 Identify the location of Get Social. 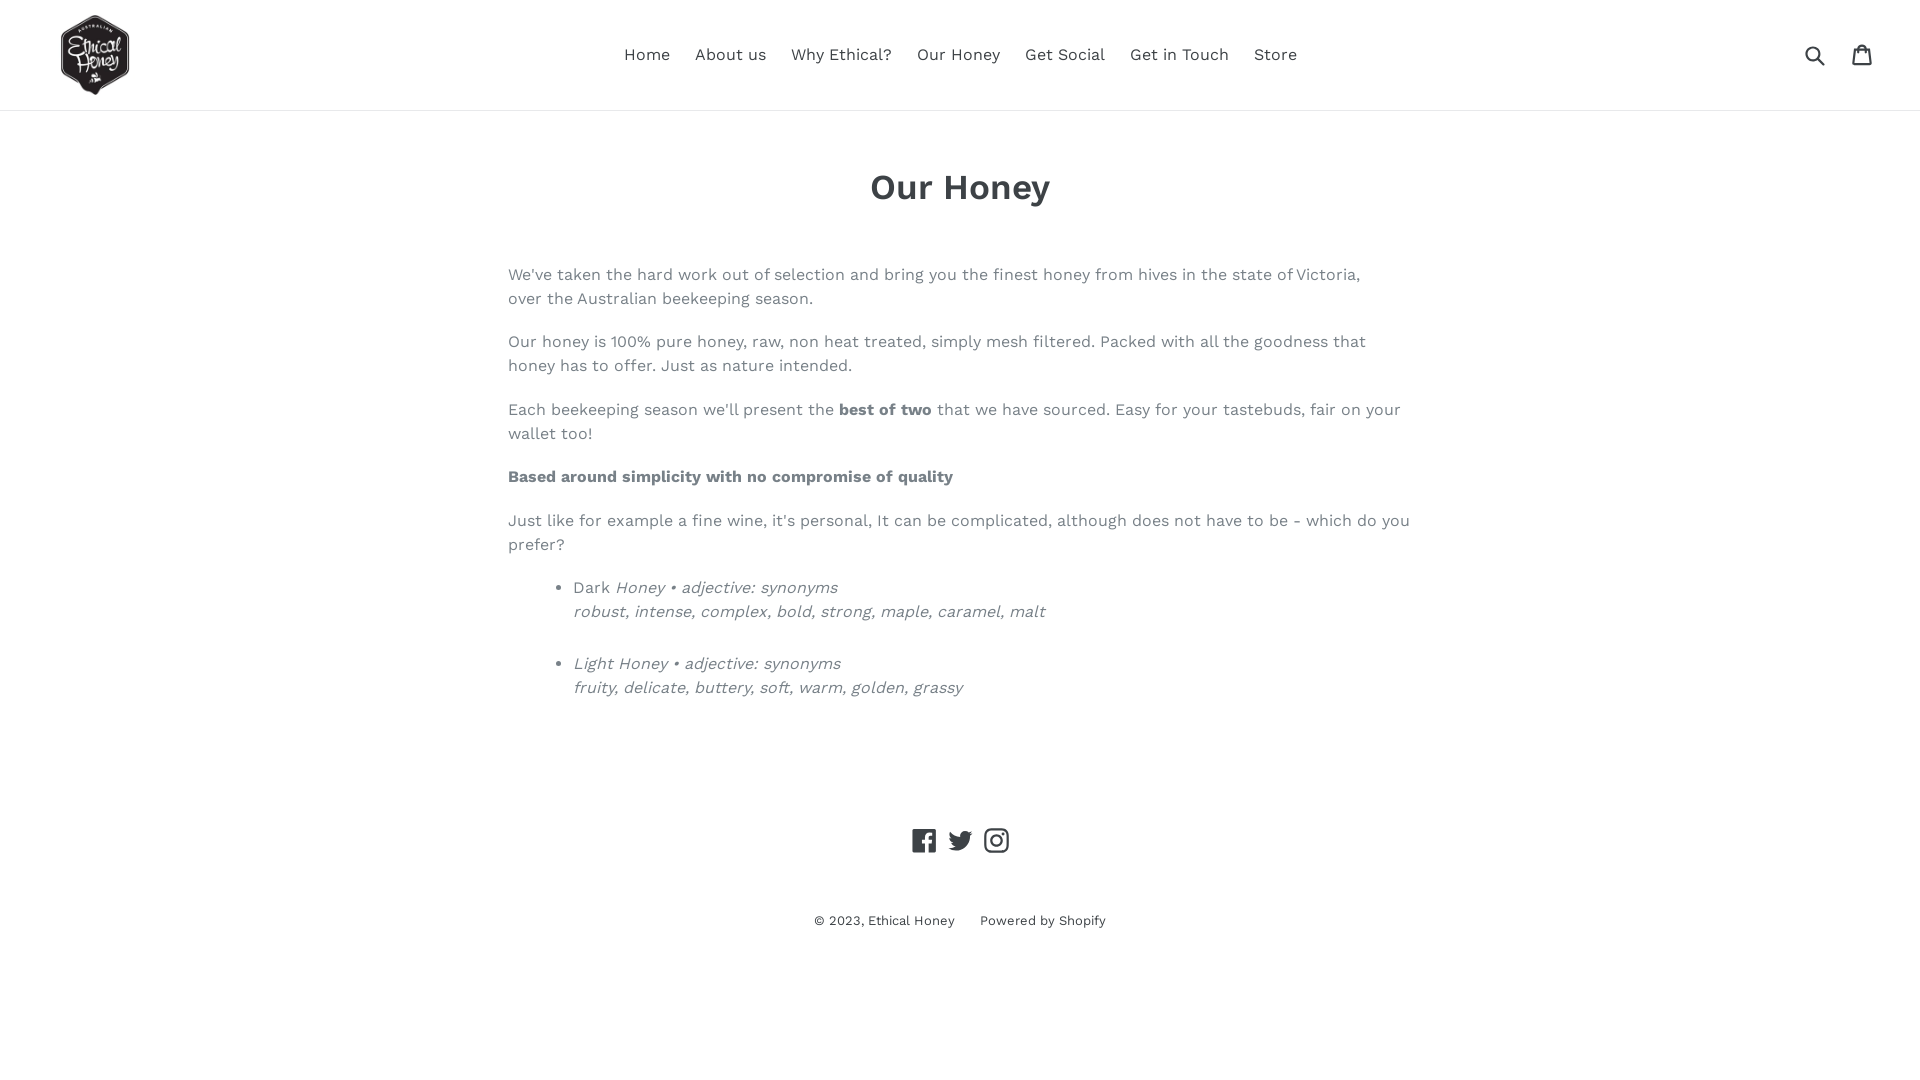
(1064, 55).